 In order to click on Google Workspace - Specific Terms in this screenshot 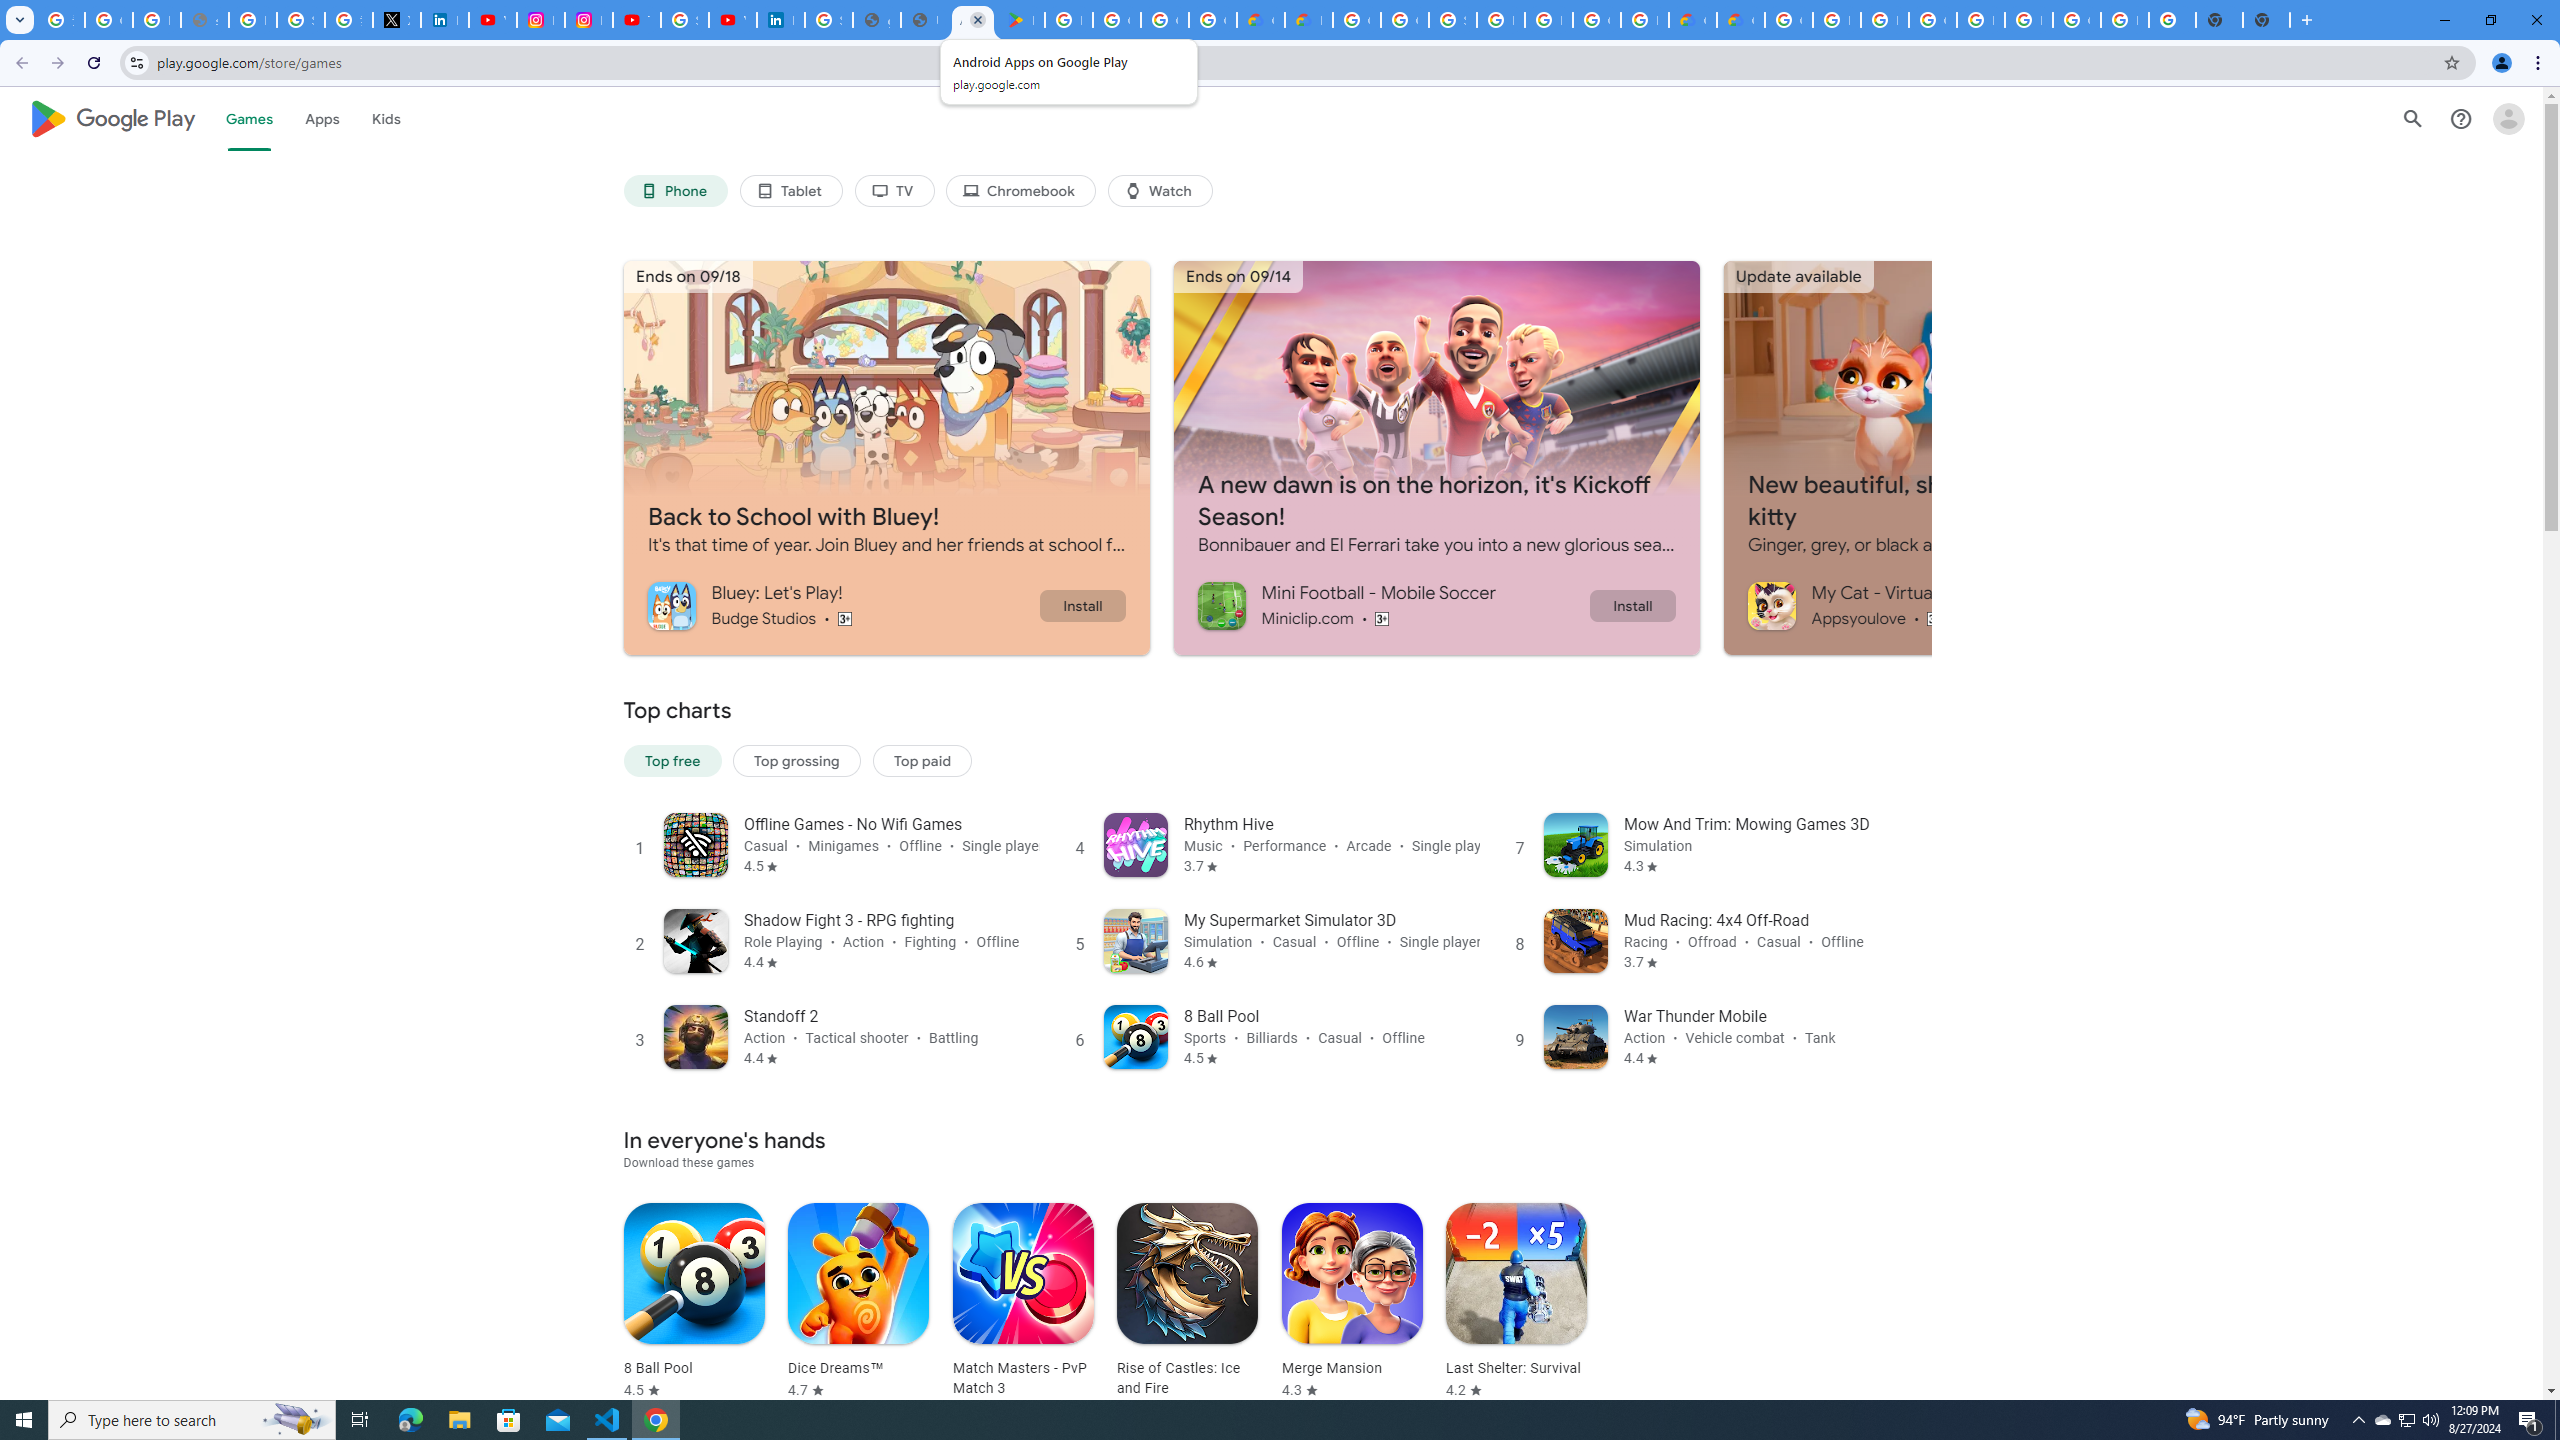, I will do `click(1164, 20)`.